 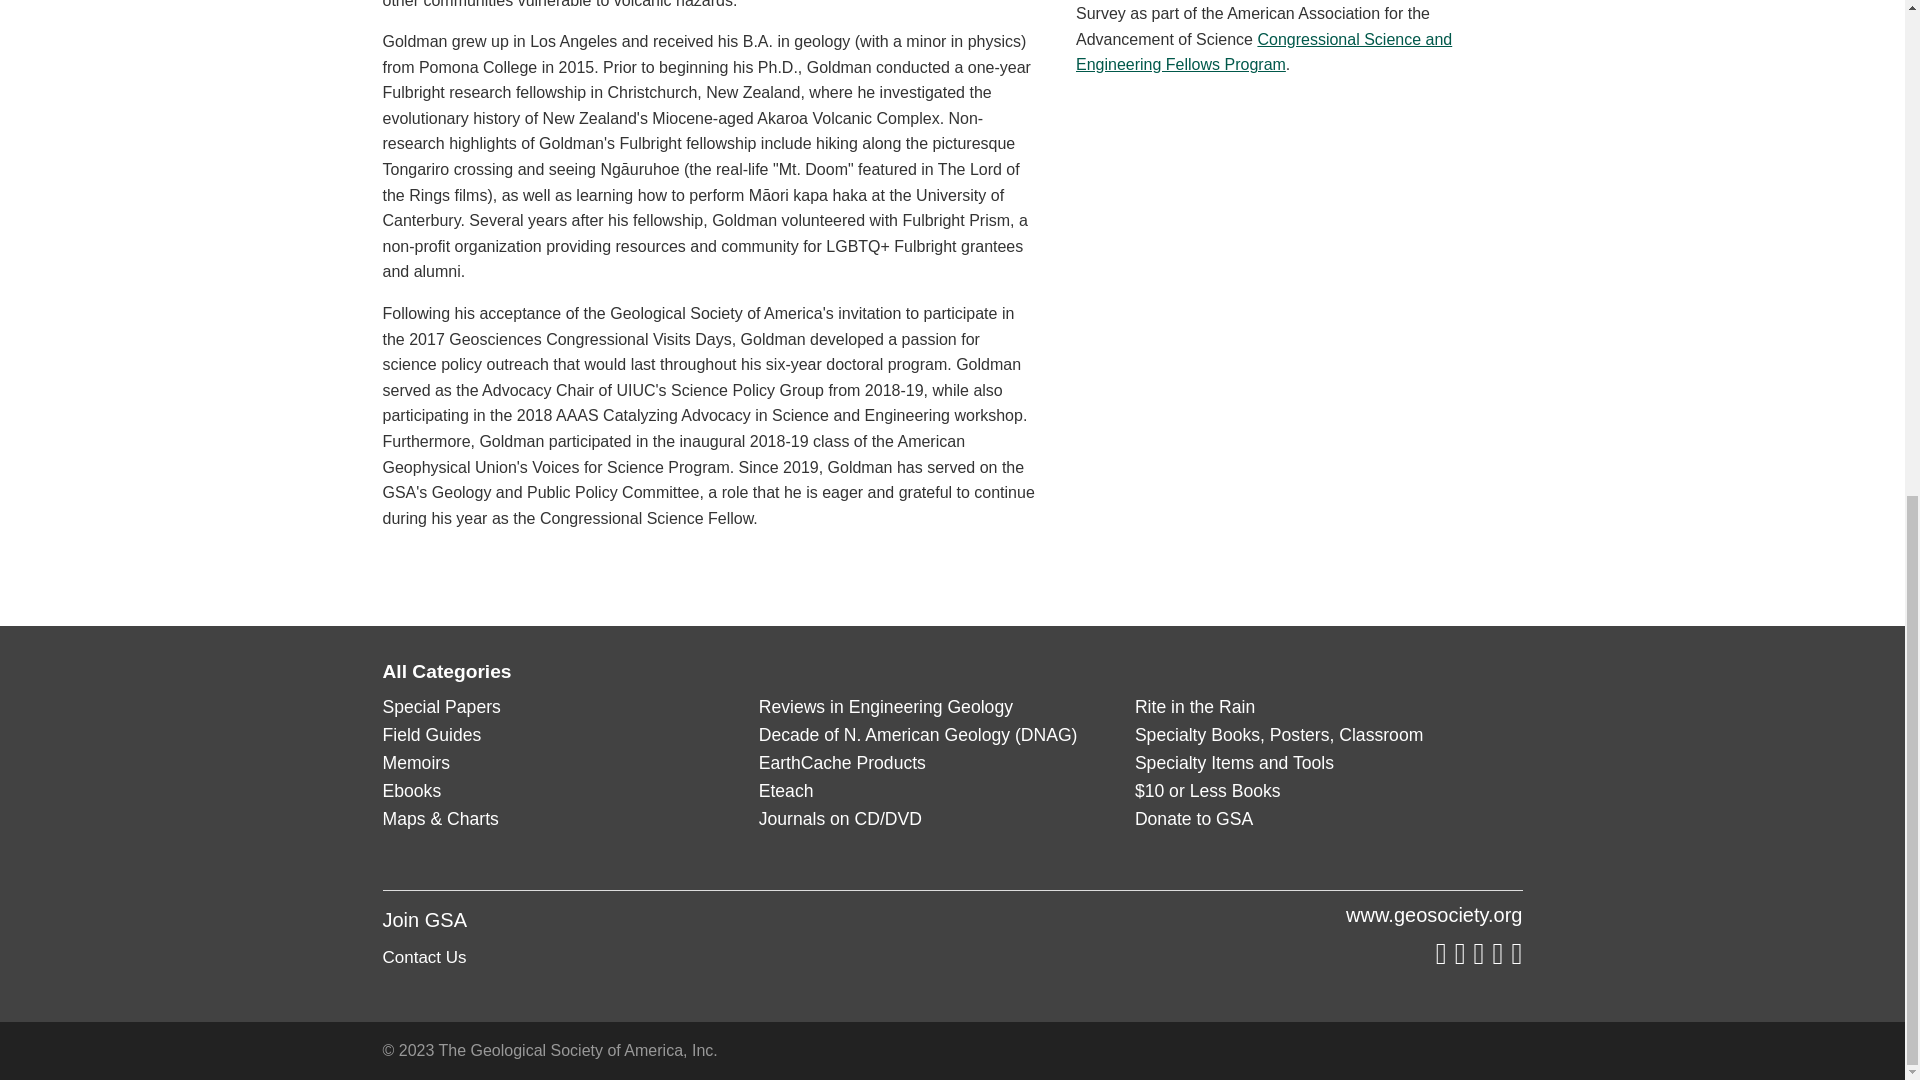 What do you see at coordinates (424, 920) in the screenshot?
I see `Join GSA` at bounding box center [424, 920].